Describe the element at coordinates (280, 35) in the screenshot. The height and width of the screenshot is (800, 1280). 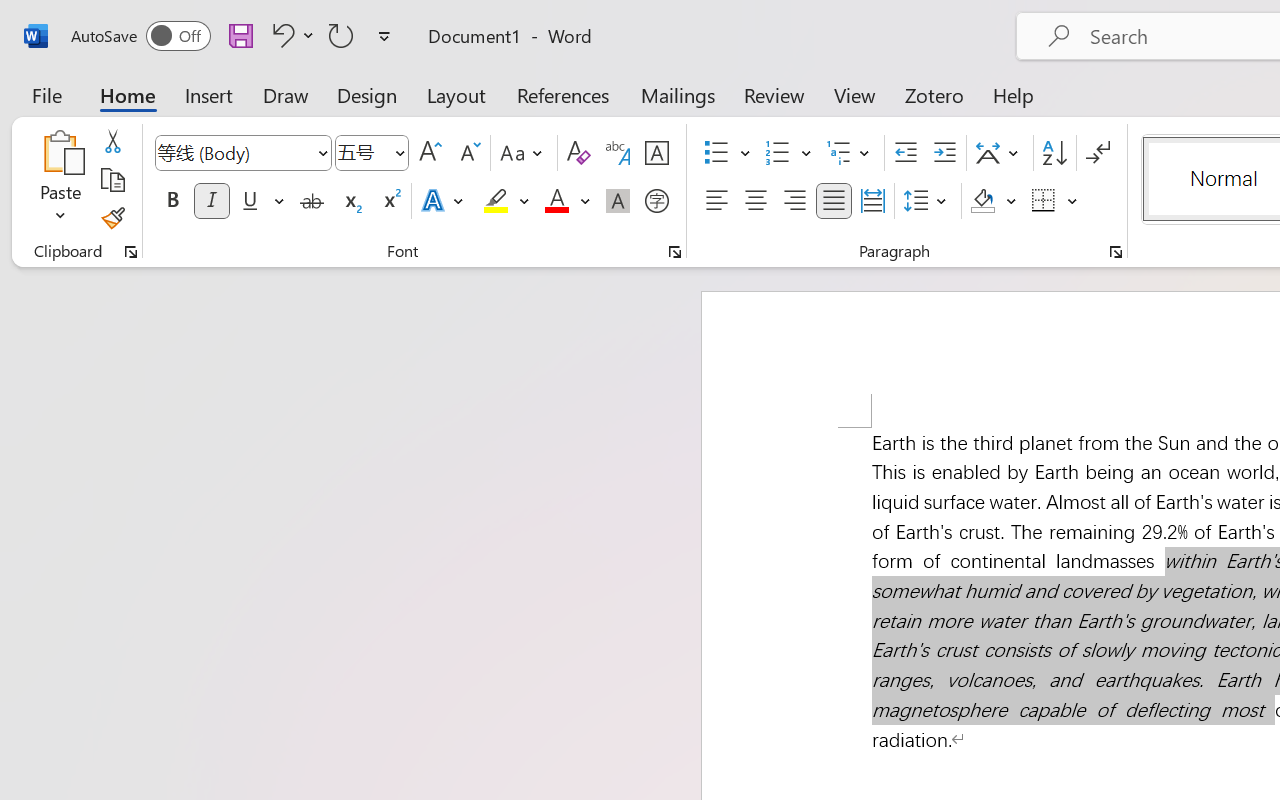
I see `Undo Italic` at that location.